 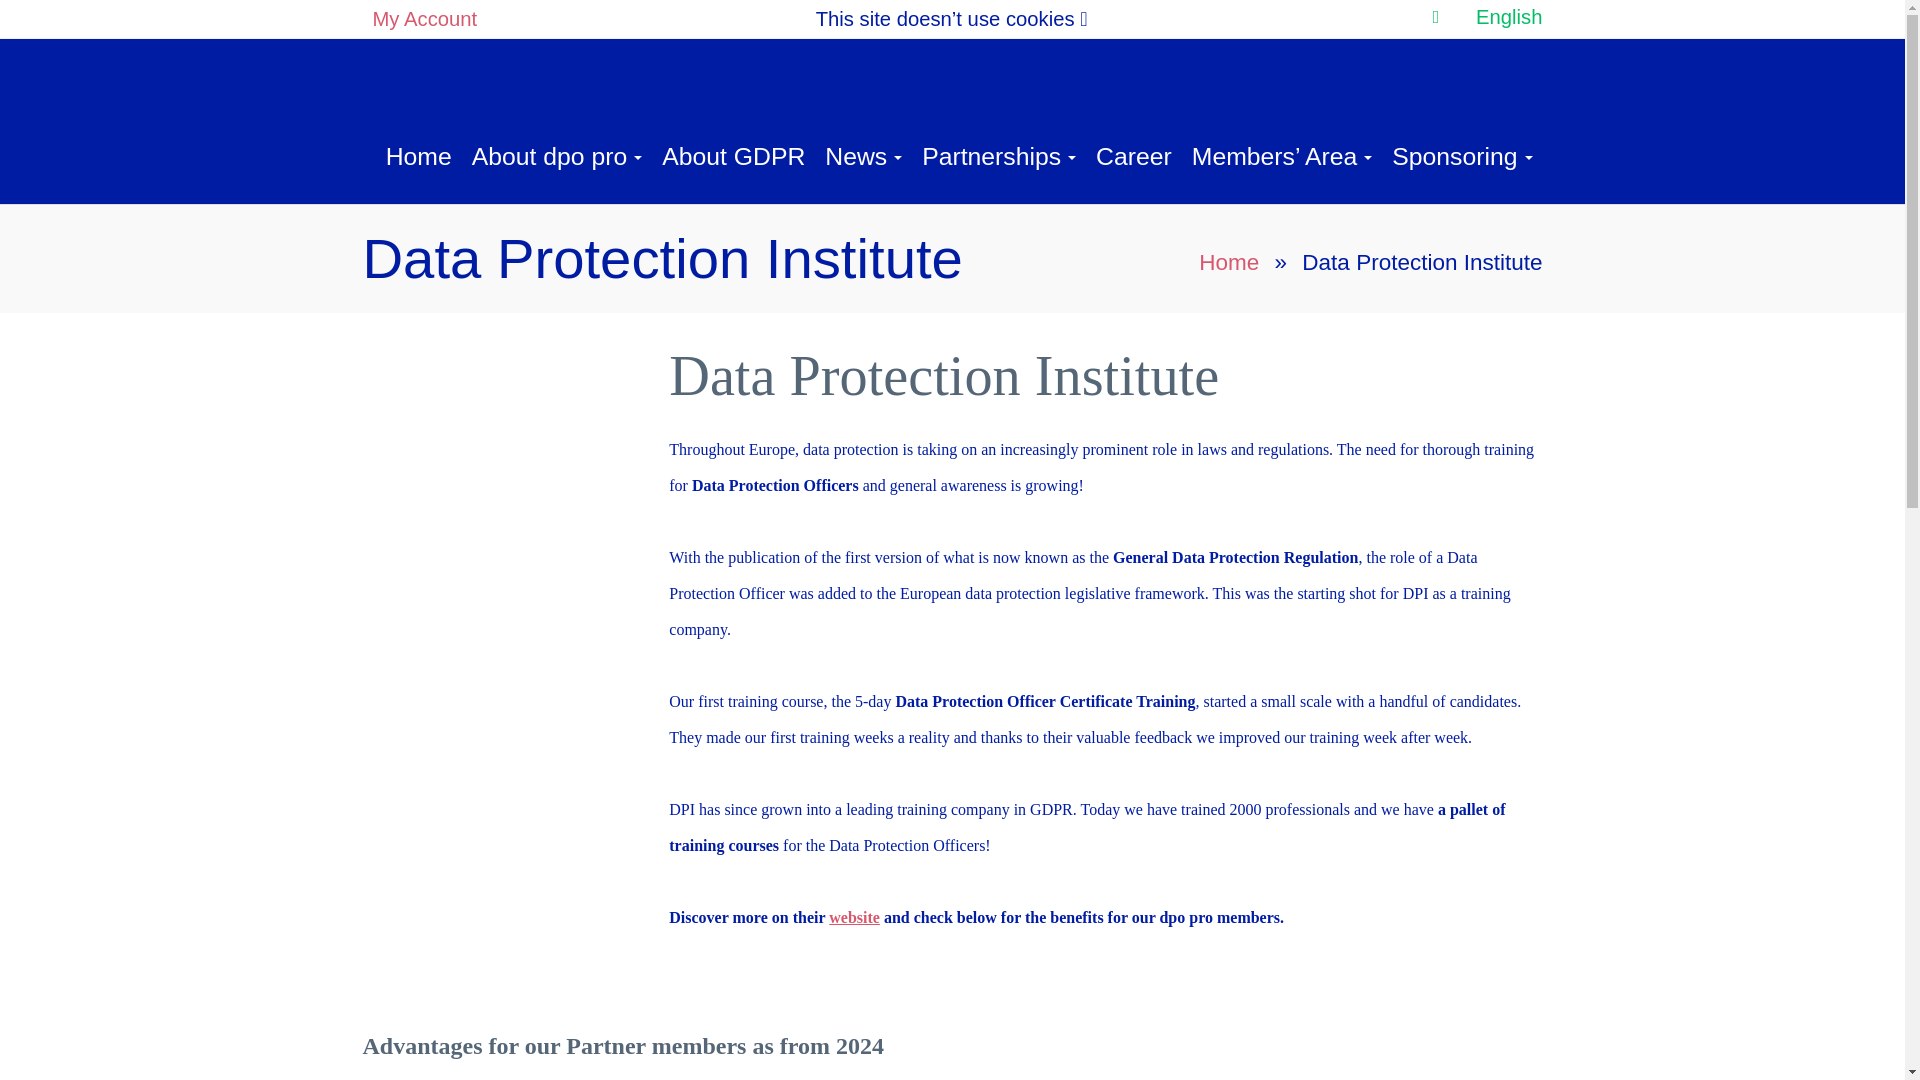 I want to click on About GDPR, so click(x=733, y=156).